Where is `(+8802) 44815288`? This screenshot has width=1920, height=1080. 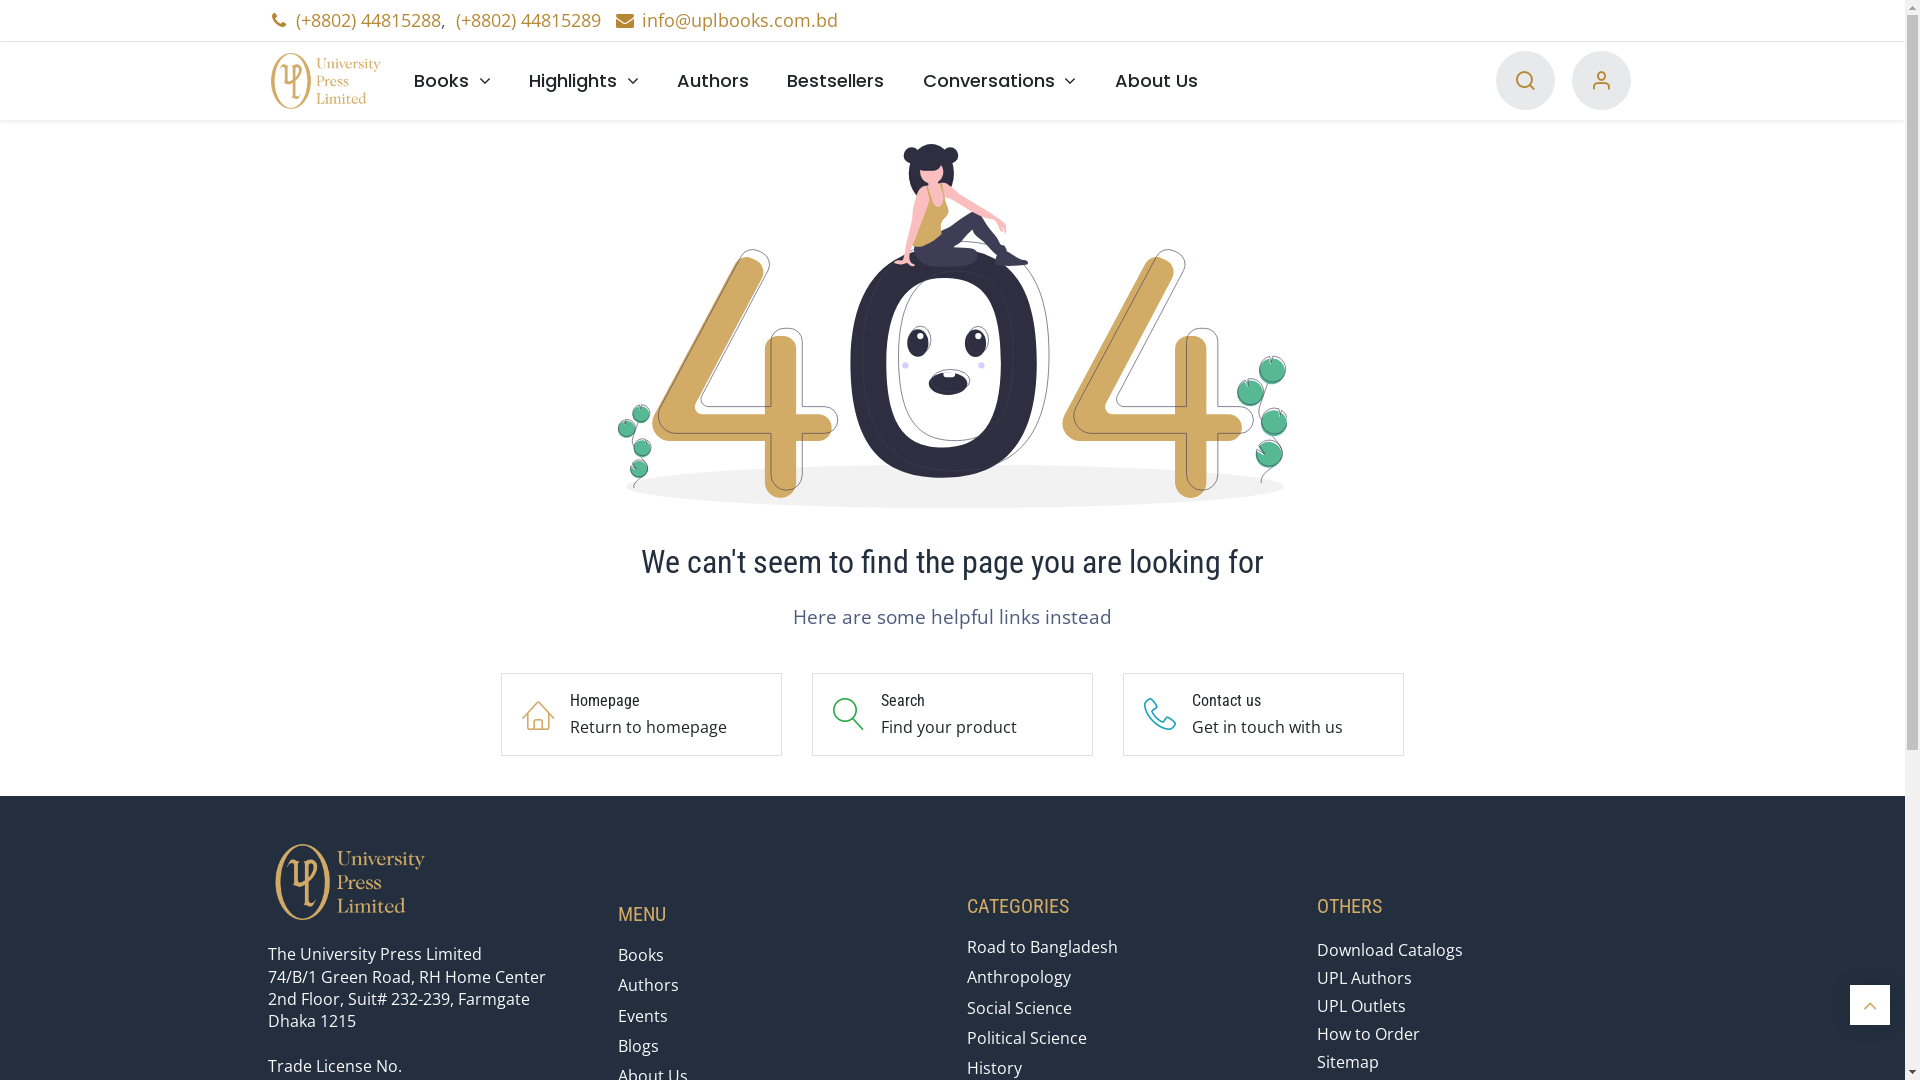 (+8802) 44815288 is located at coordinates (368, 20).